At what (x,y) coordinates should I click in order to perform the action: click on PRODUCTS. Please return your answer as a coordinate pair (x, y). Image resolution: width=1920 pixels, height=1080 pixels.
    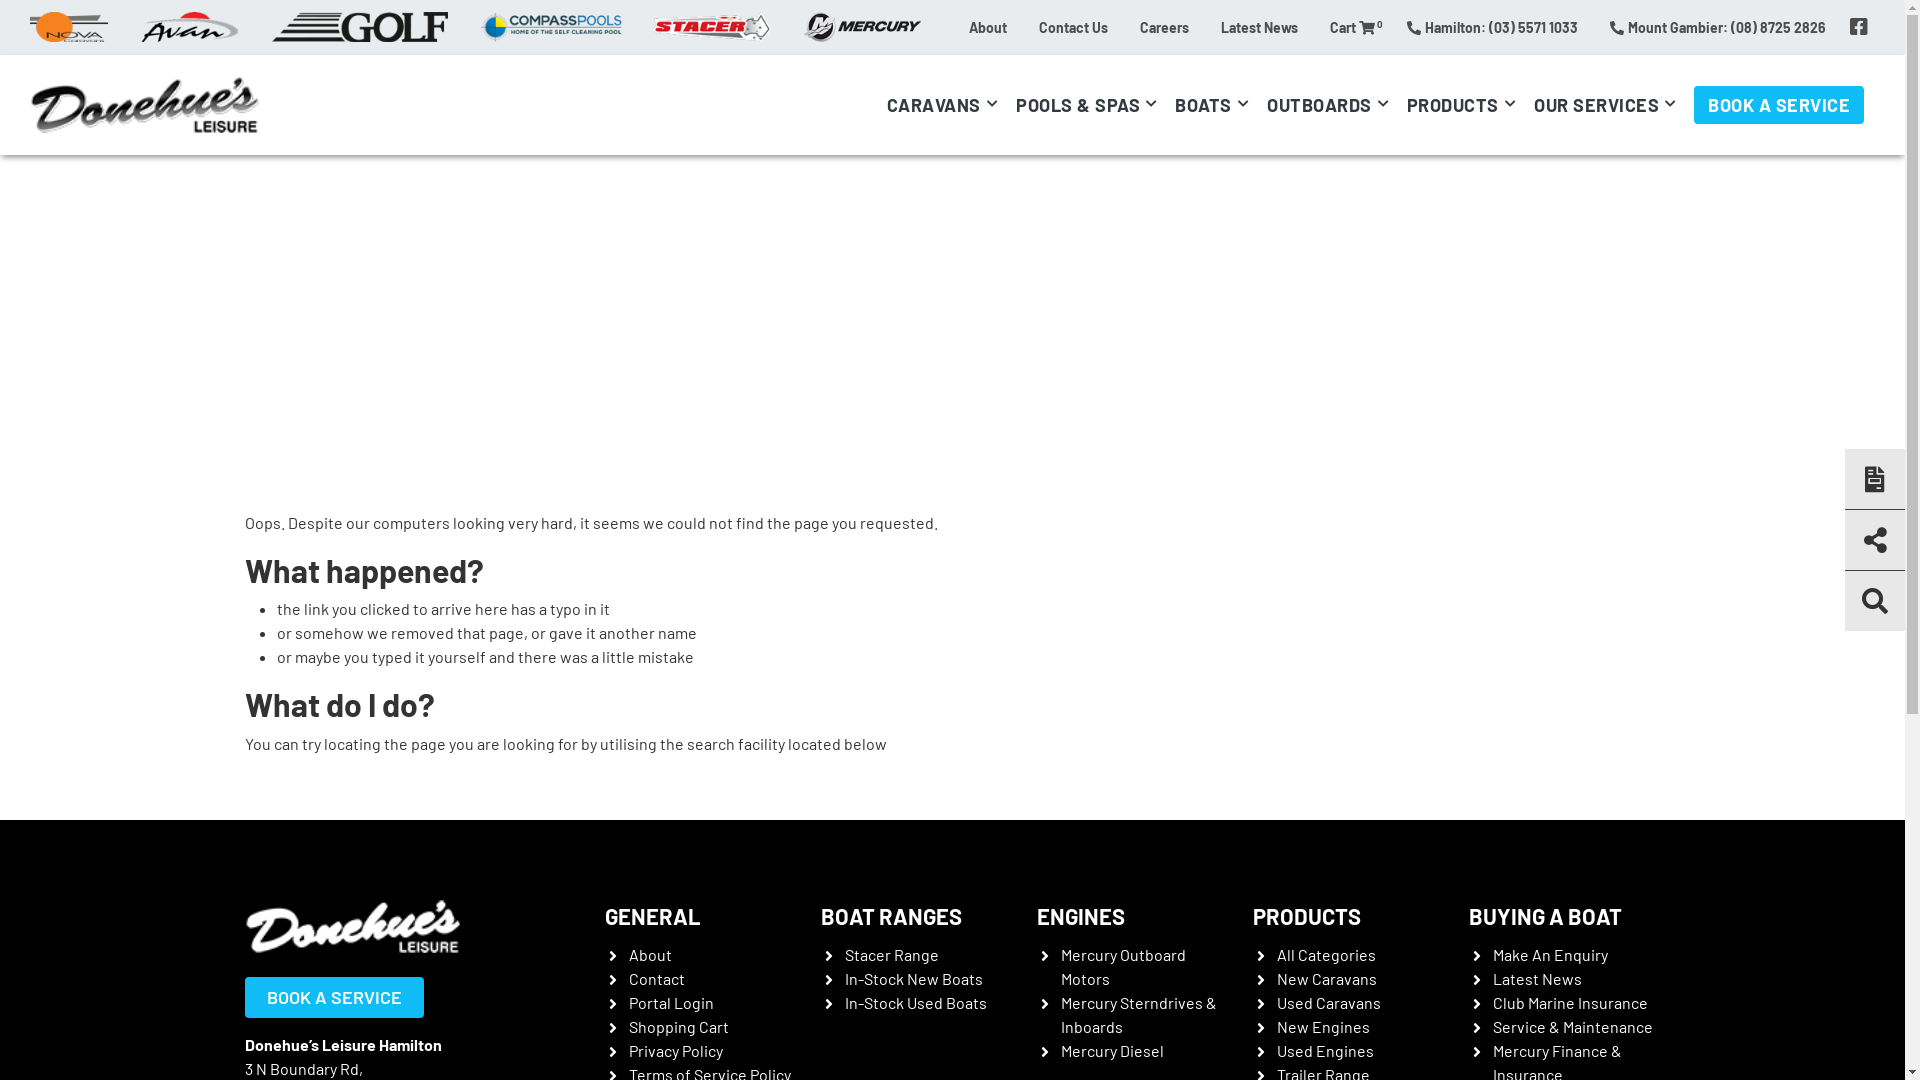
    Looking at the image, I should click on (1466, 105).